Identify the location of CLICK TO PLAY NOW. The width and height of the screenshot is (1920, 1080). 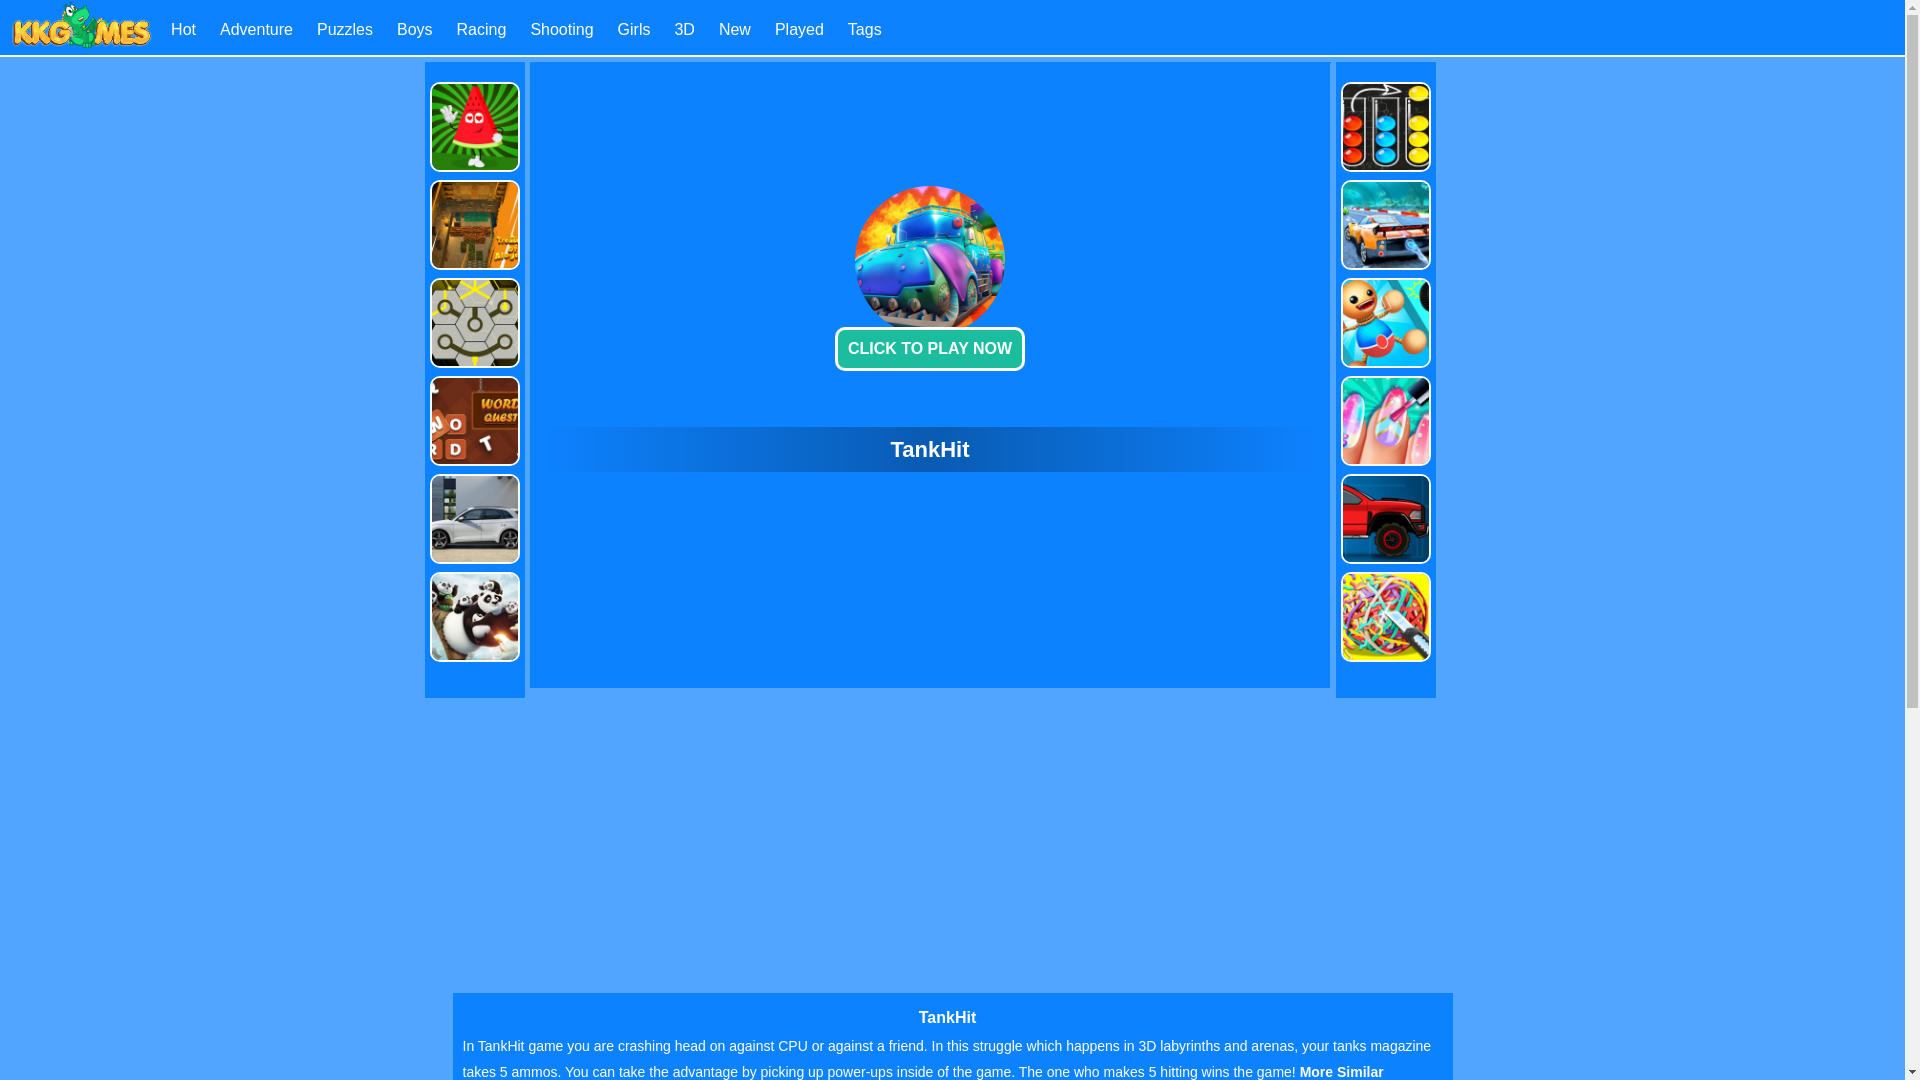
(930, 274).